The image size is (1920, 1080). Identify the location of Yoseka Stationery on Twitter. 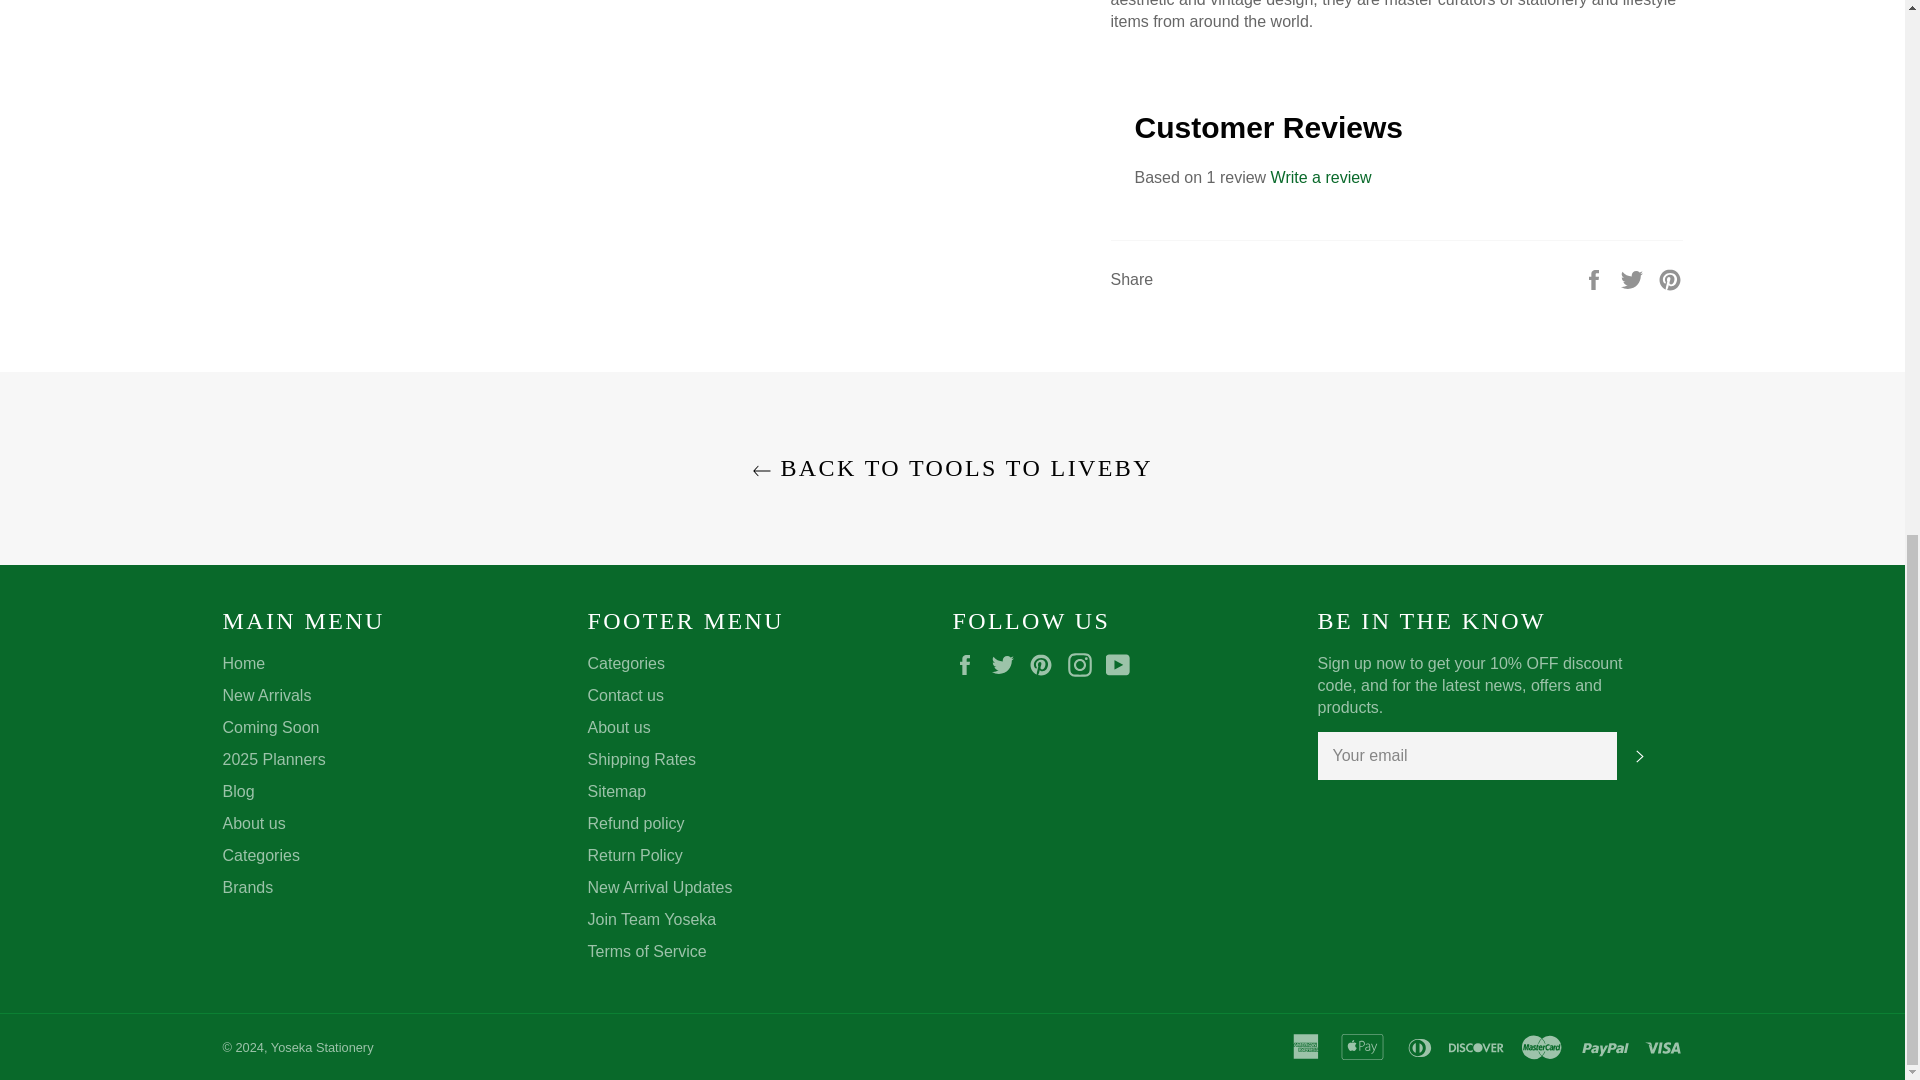
(1008, 665).